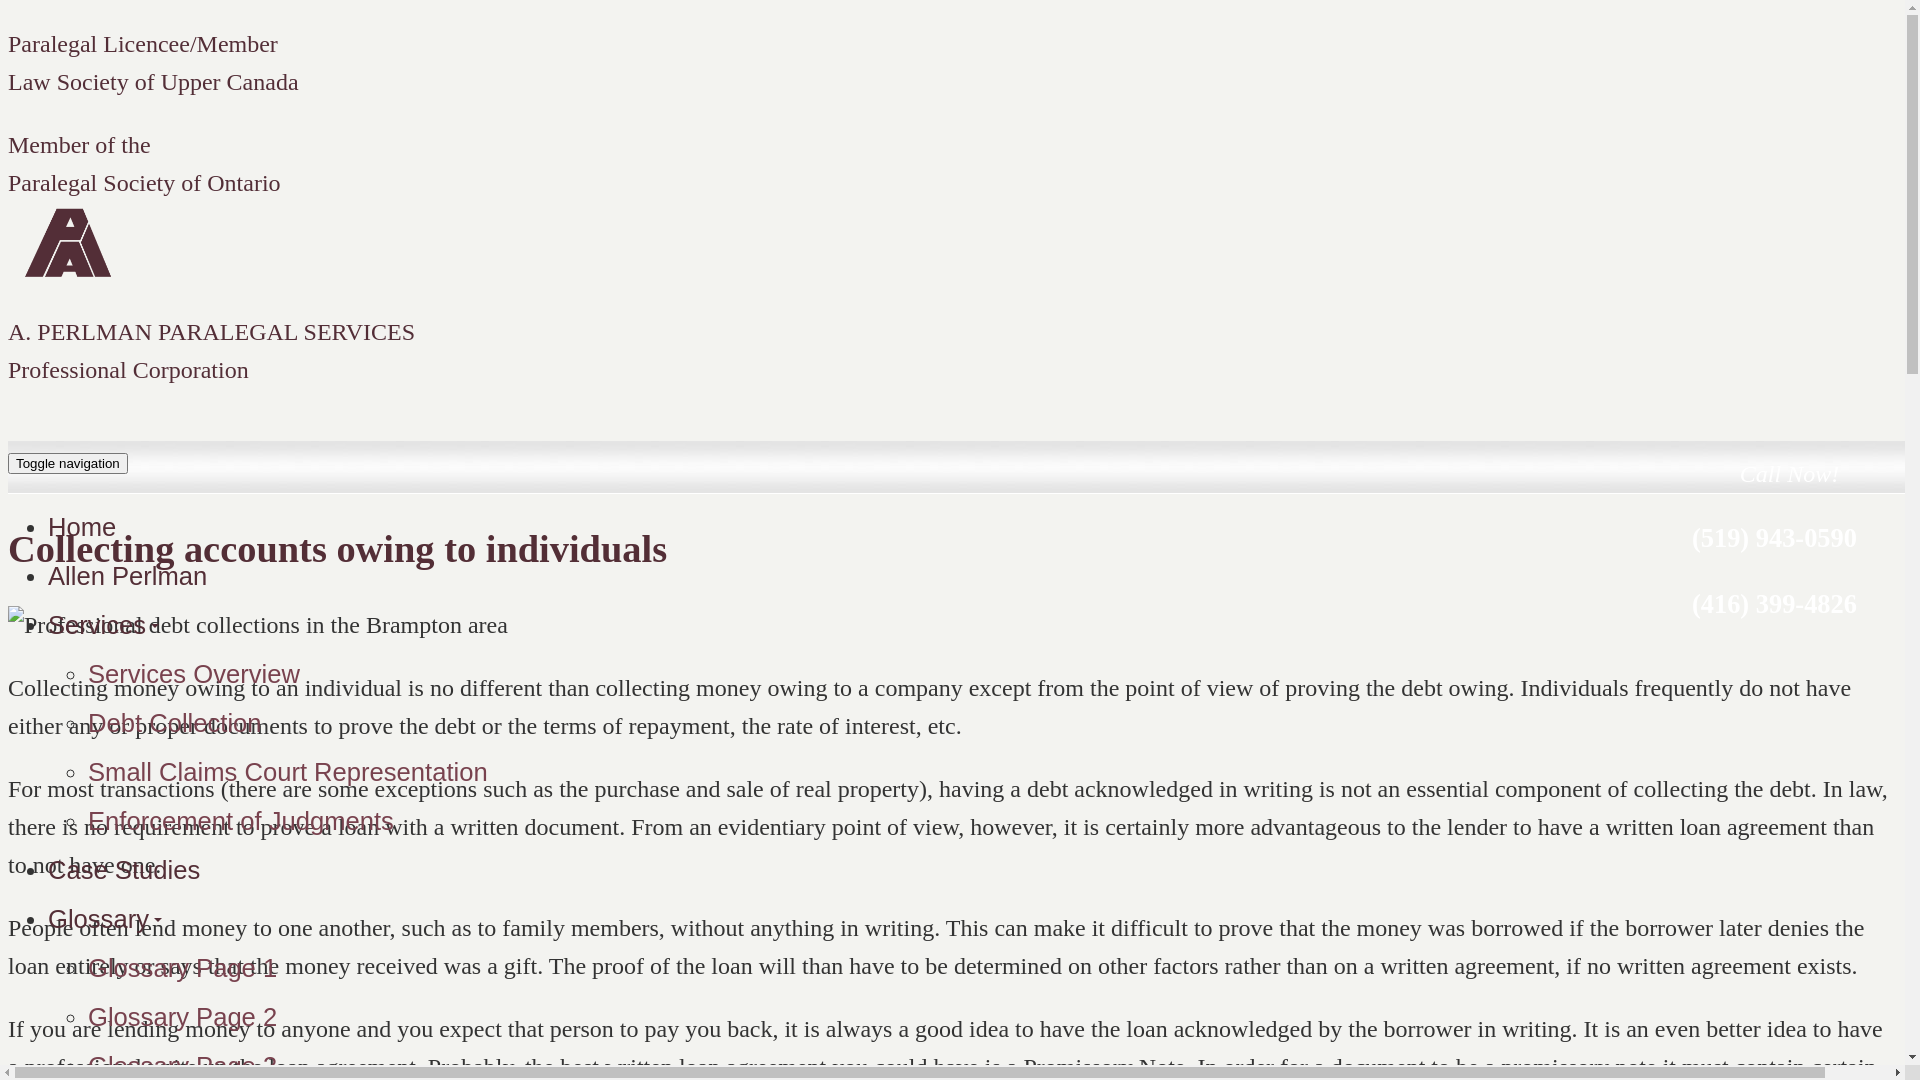 This screenshot has height=1080, width=1920. What do you see at coordinates (175, 723) in the screenshot?
I see `Debt Collection` at bounding box center [175, 723].